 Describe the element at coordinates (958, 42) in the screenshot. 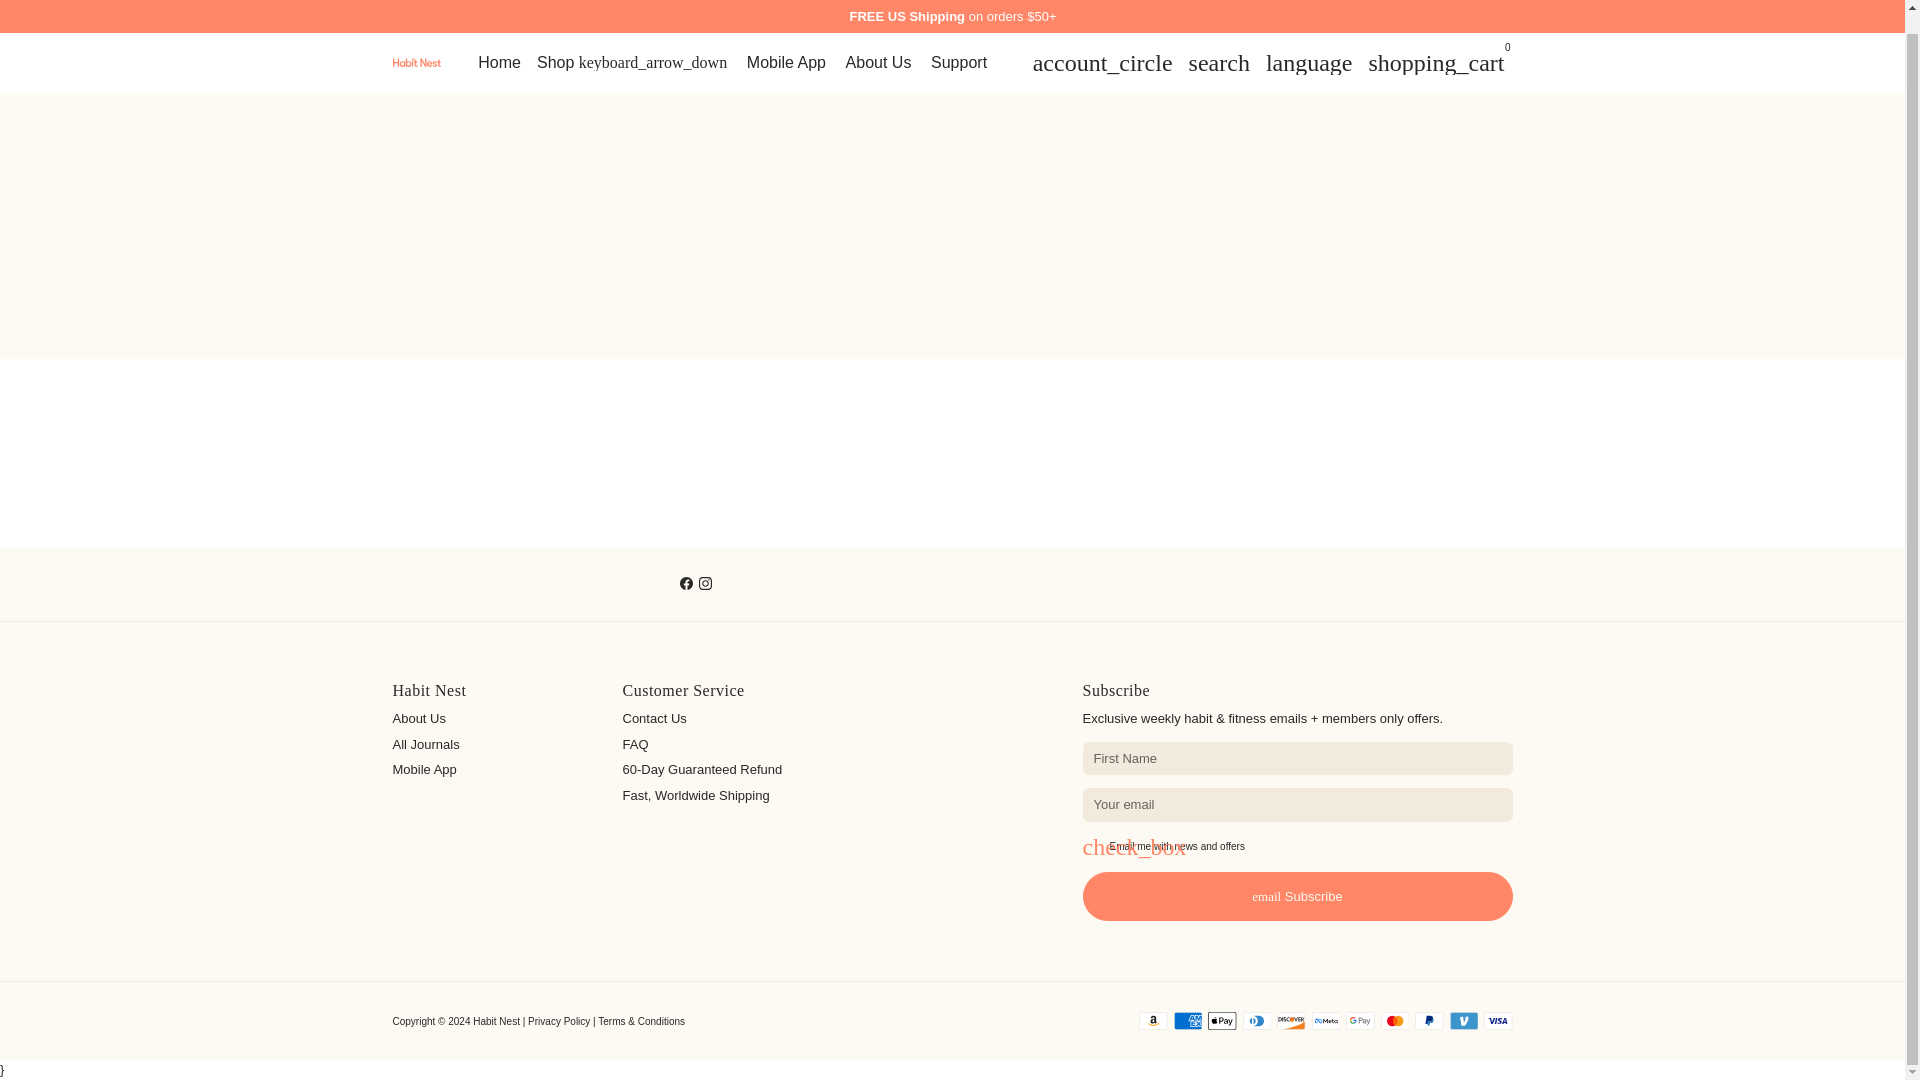

I see `Support` at that location.